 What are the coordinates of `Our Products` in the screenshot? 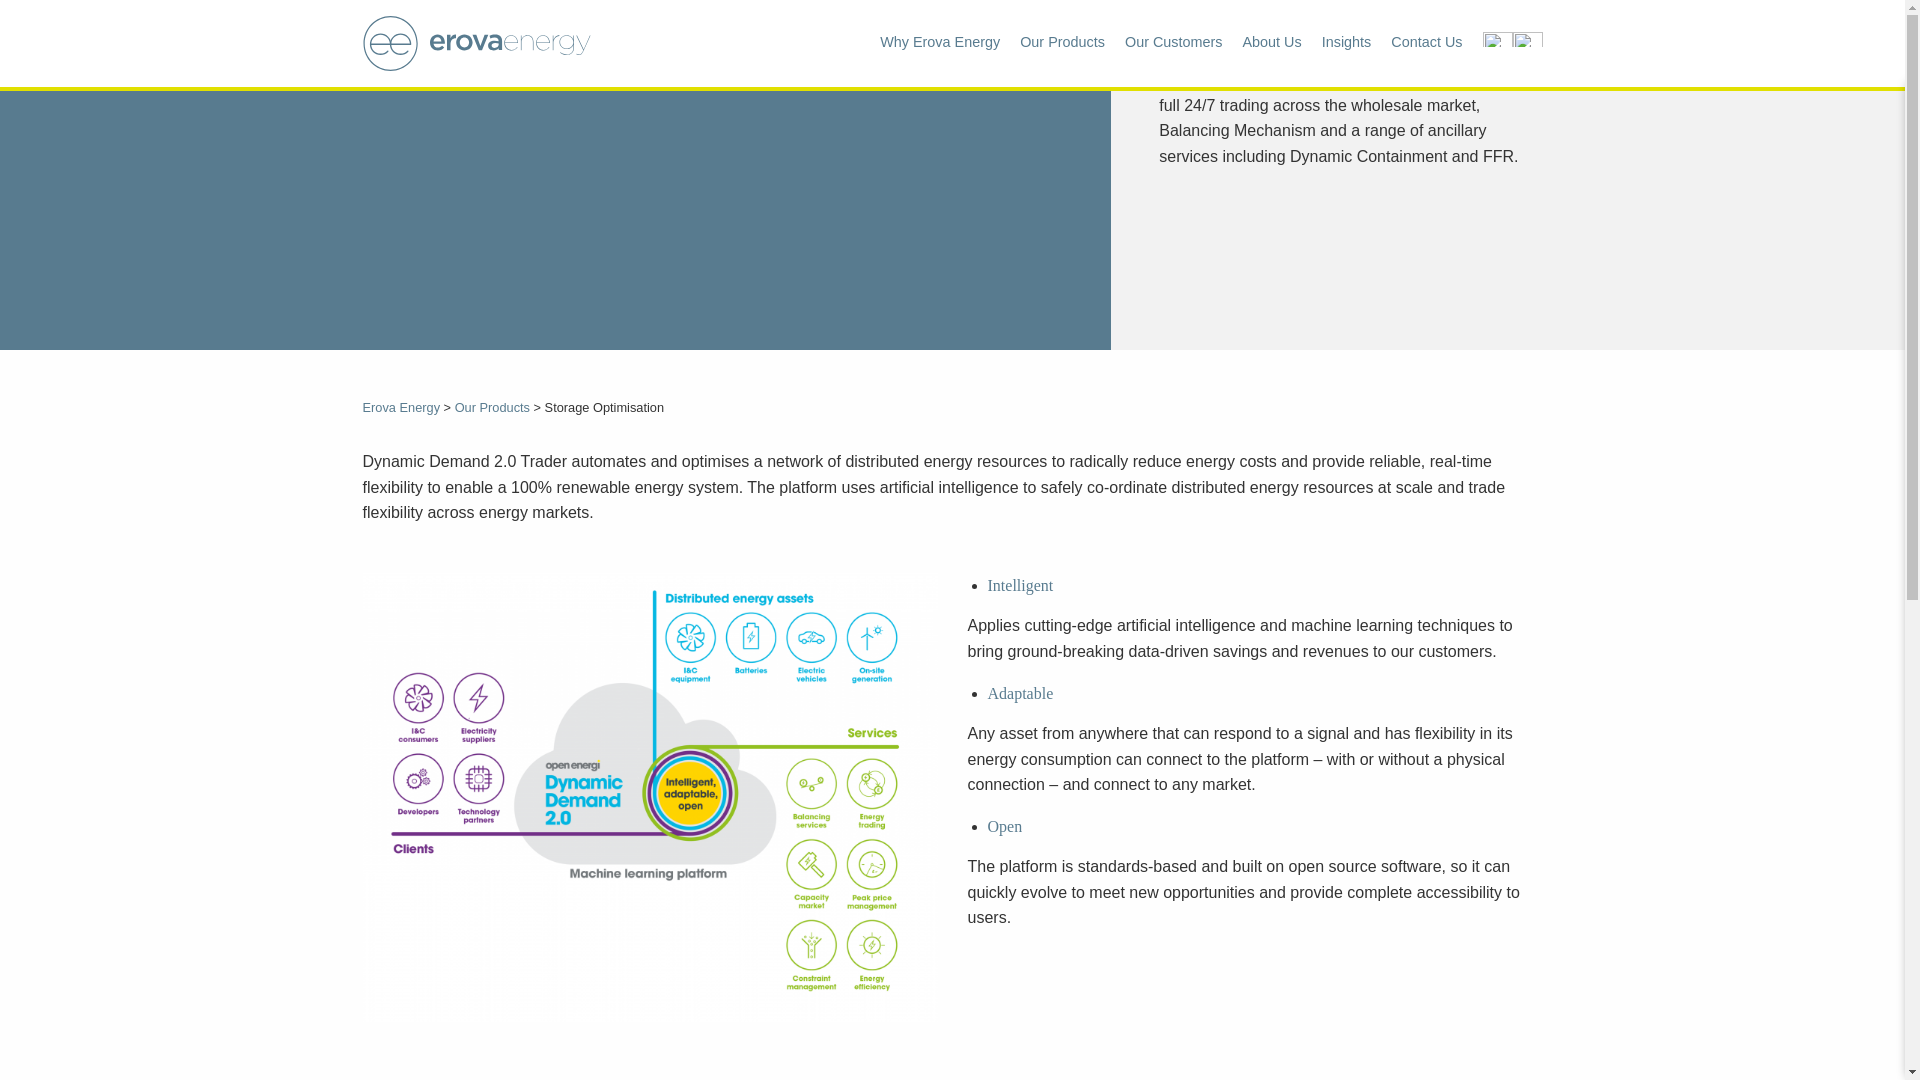 It's located at (492, 406).